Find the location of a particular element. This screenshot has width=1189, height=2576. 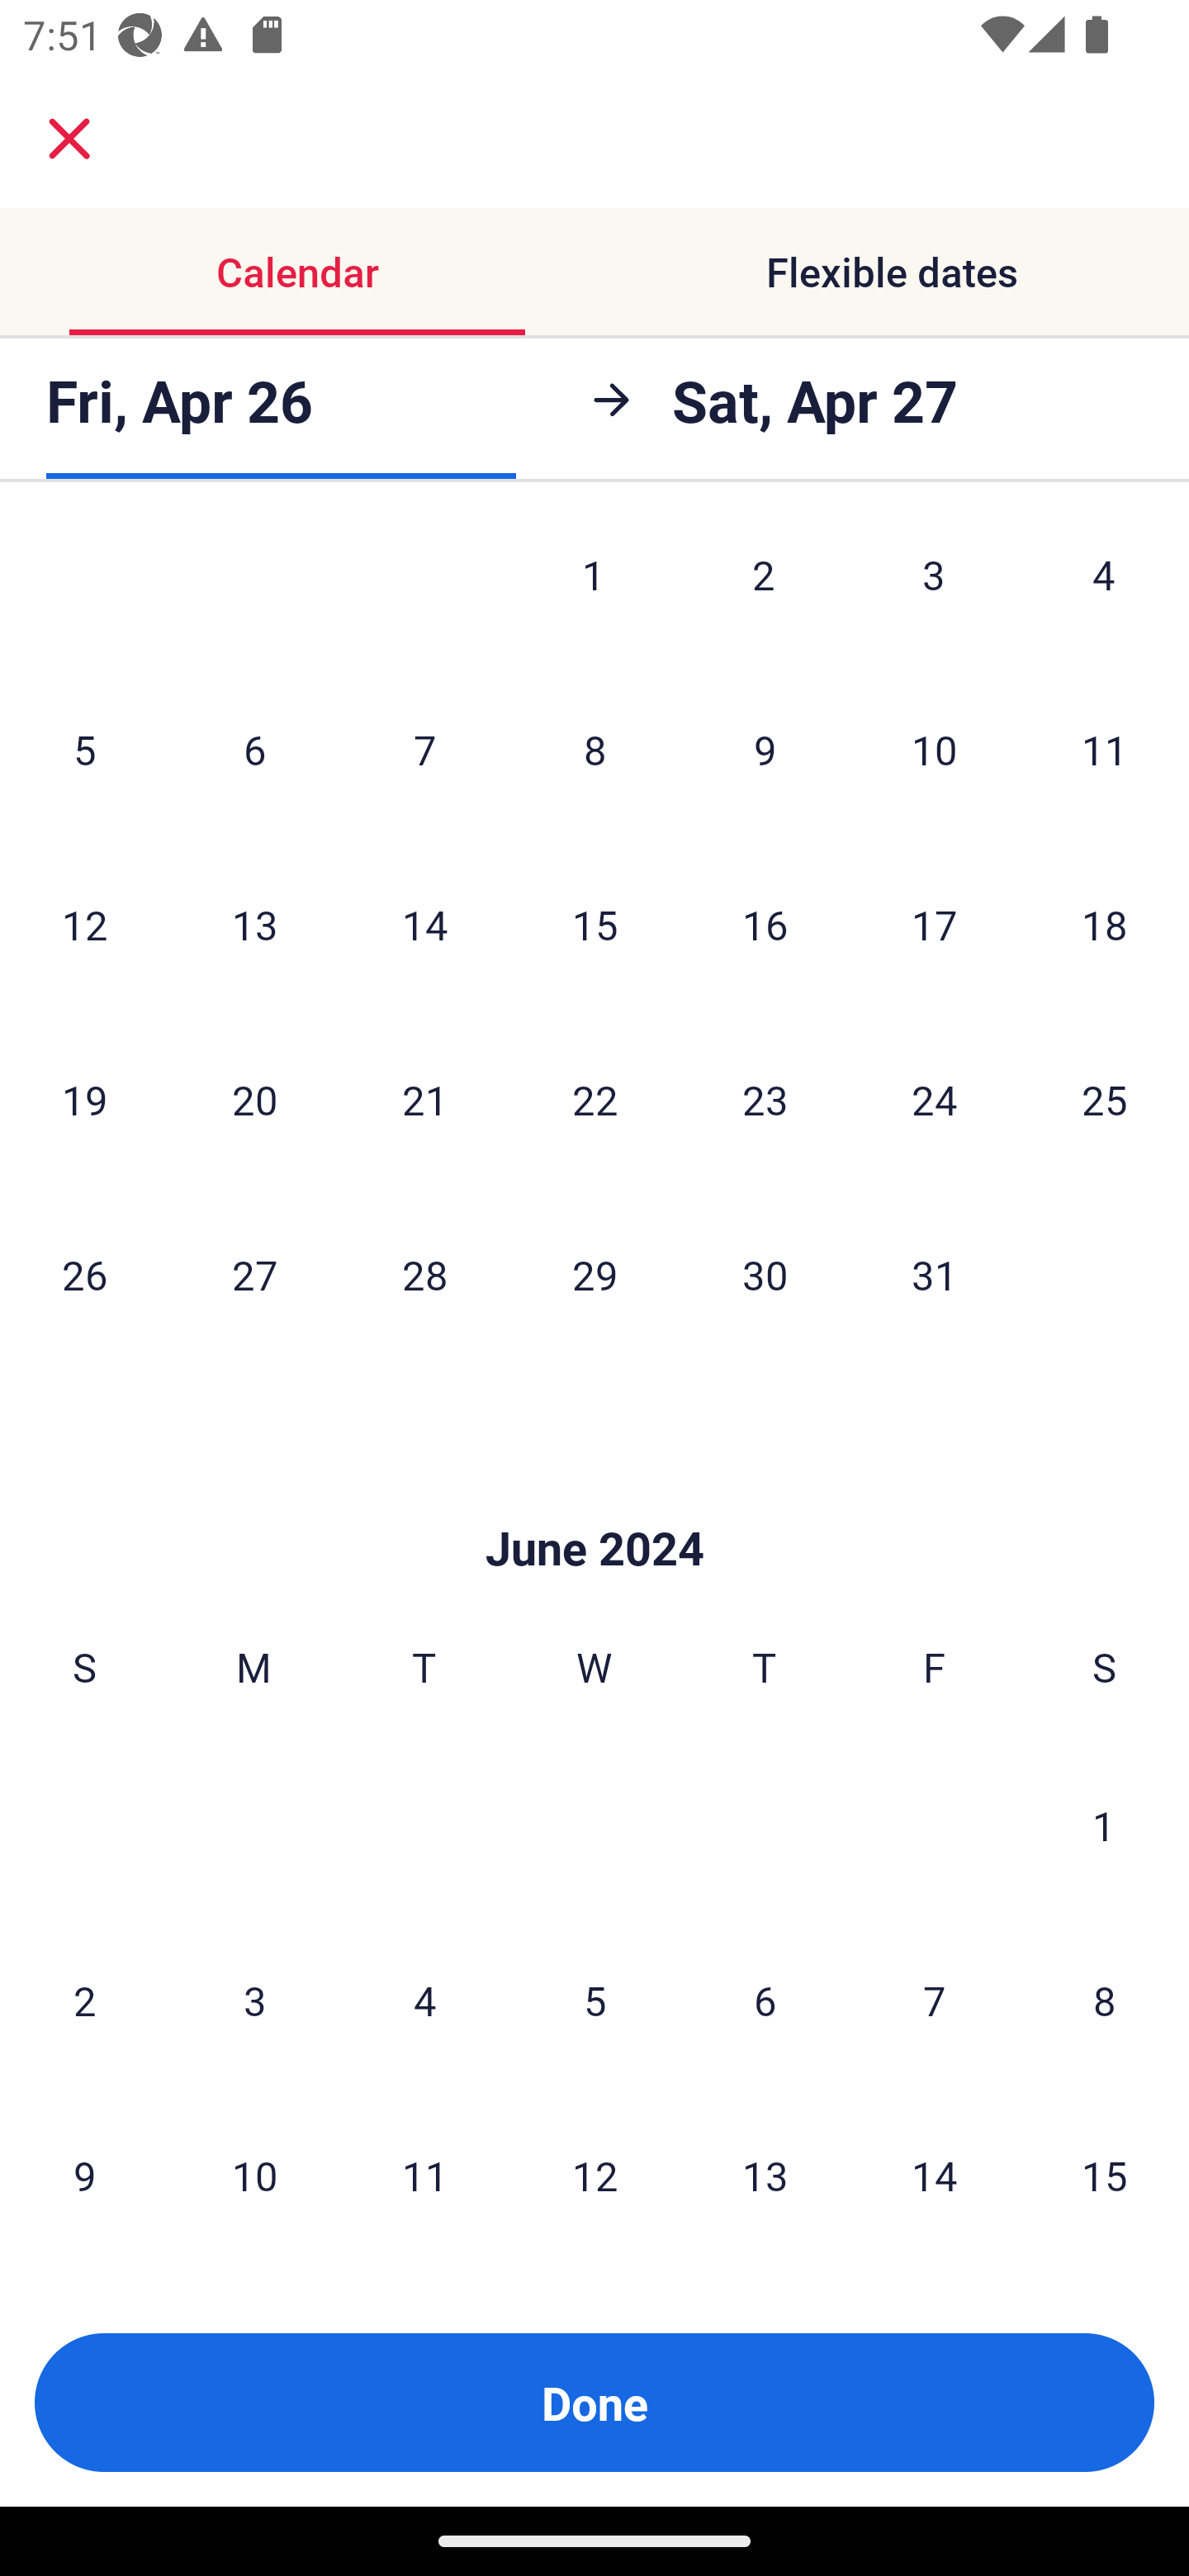

30 Thursday, May 30, 2024 is located at coordinates (765, 1275).